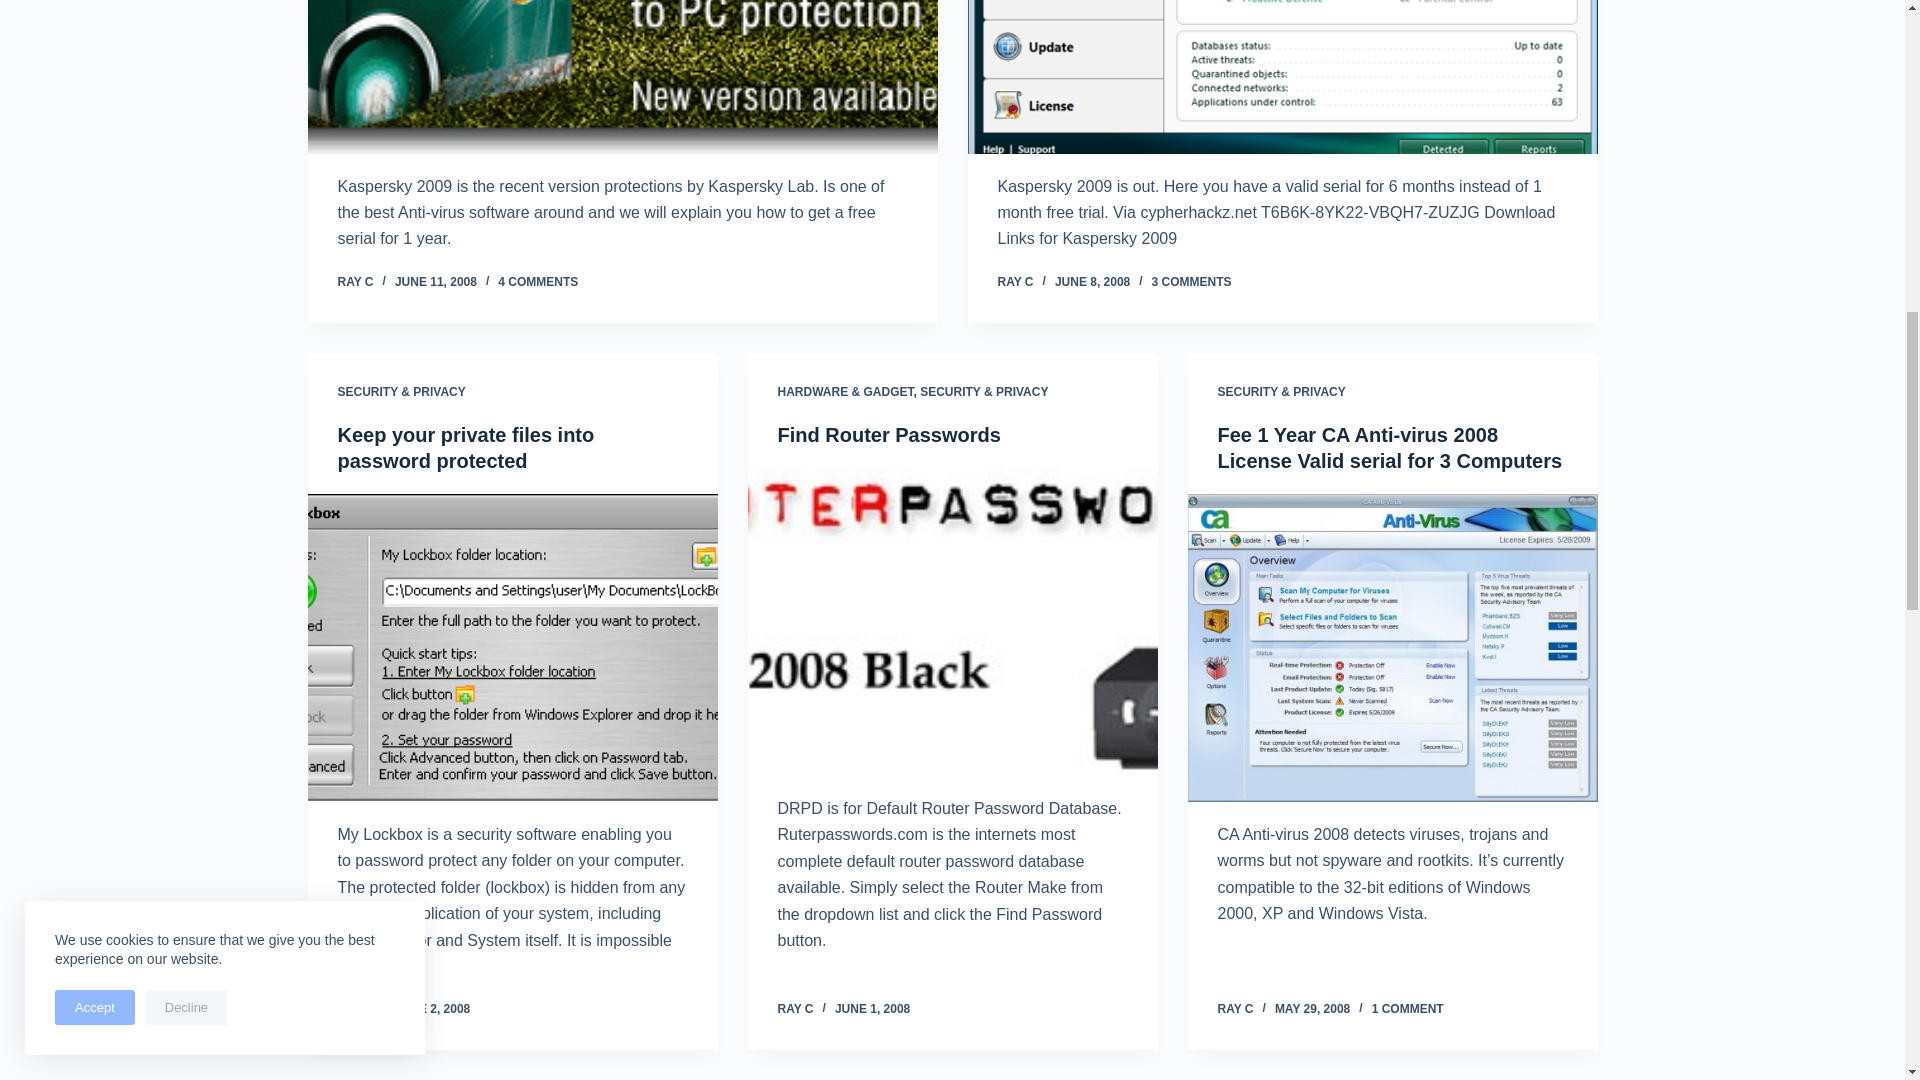  What do you see at coordinates (356, 282) in the screenshot?
I see `Posts by Ray C` at bounding box center [356, 282].